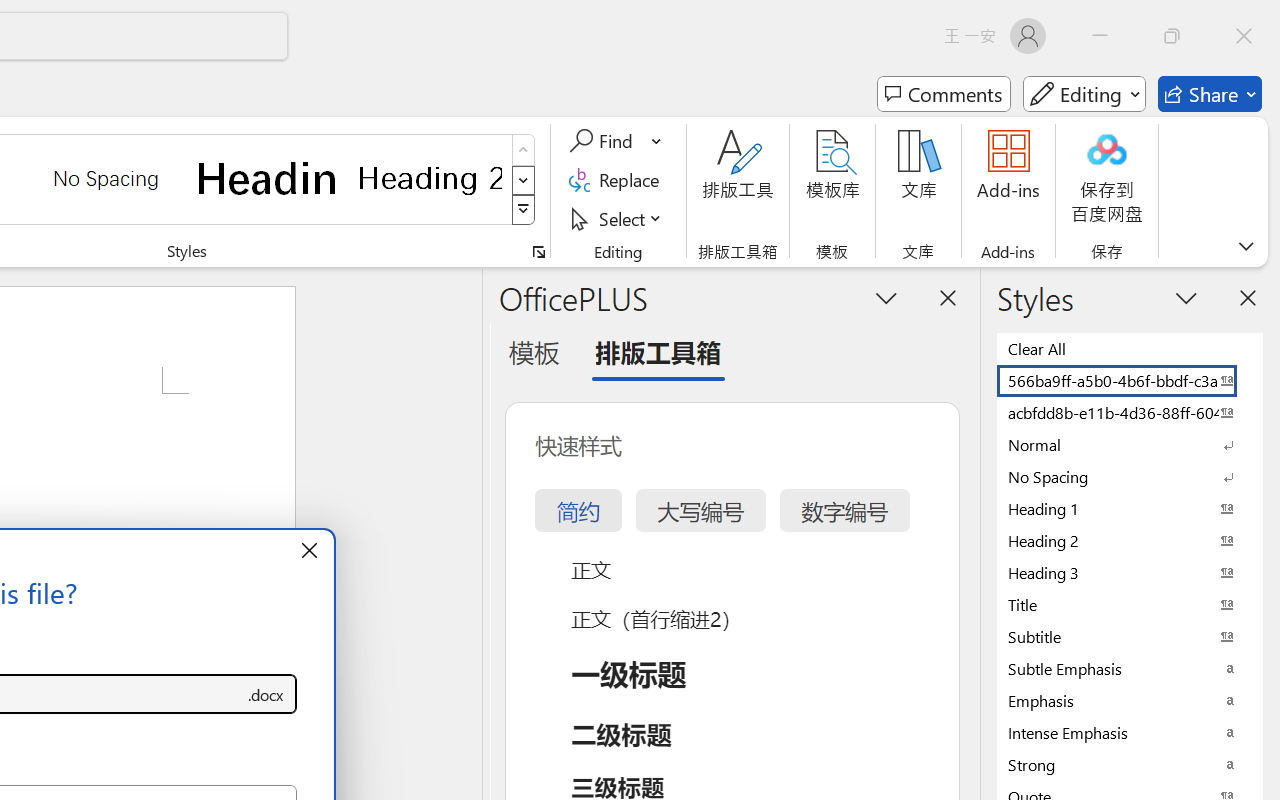 This screenshot has height=800, width=1280. I want to click on Mode, so click(1084, 94).